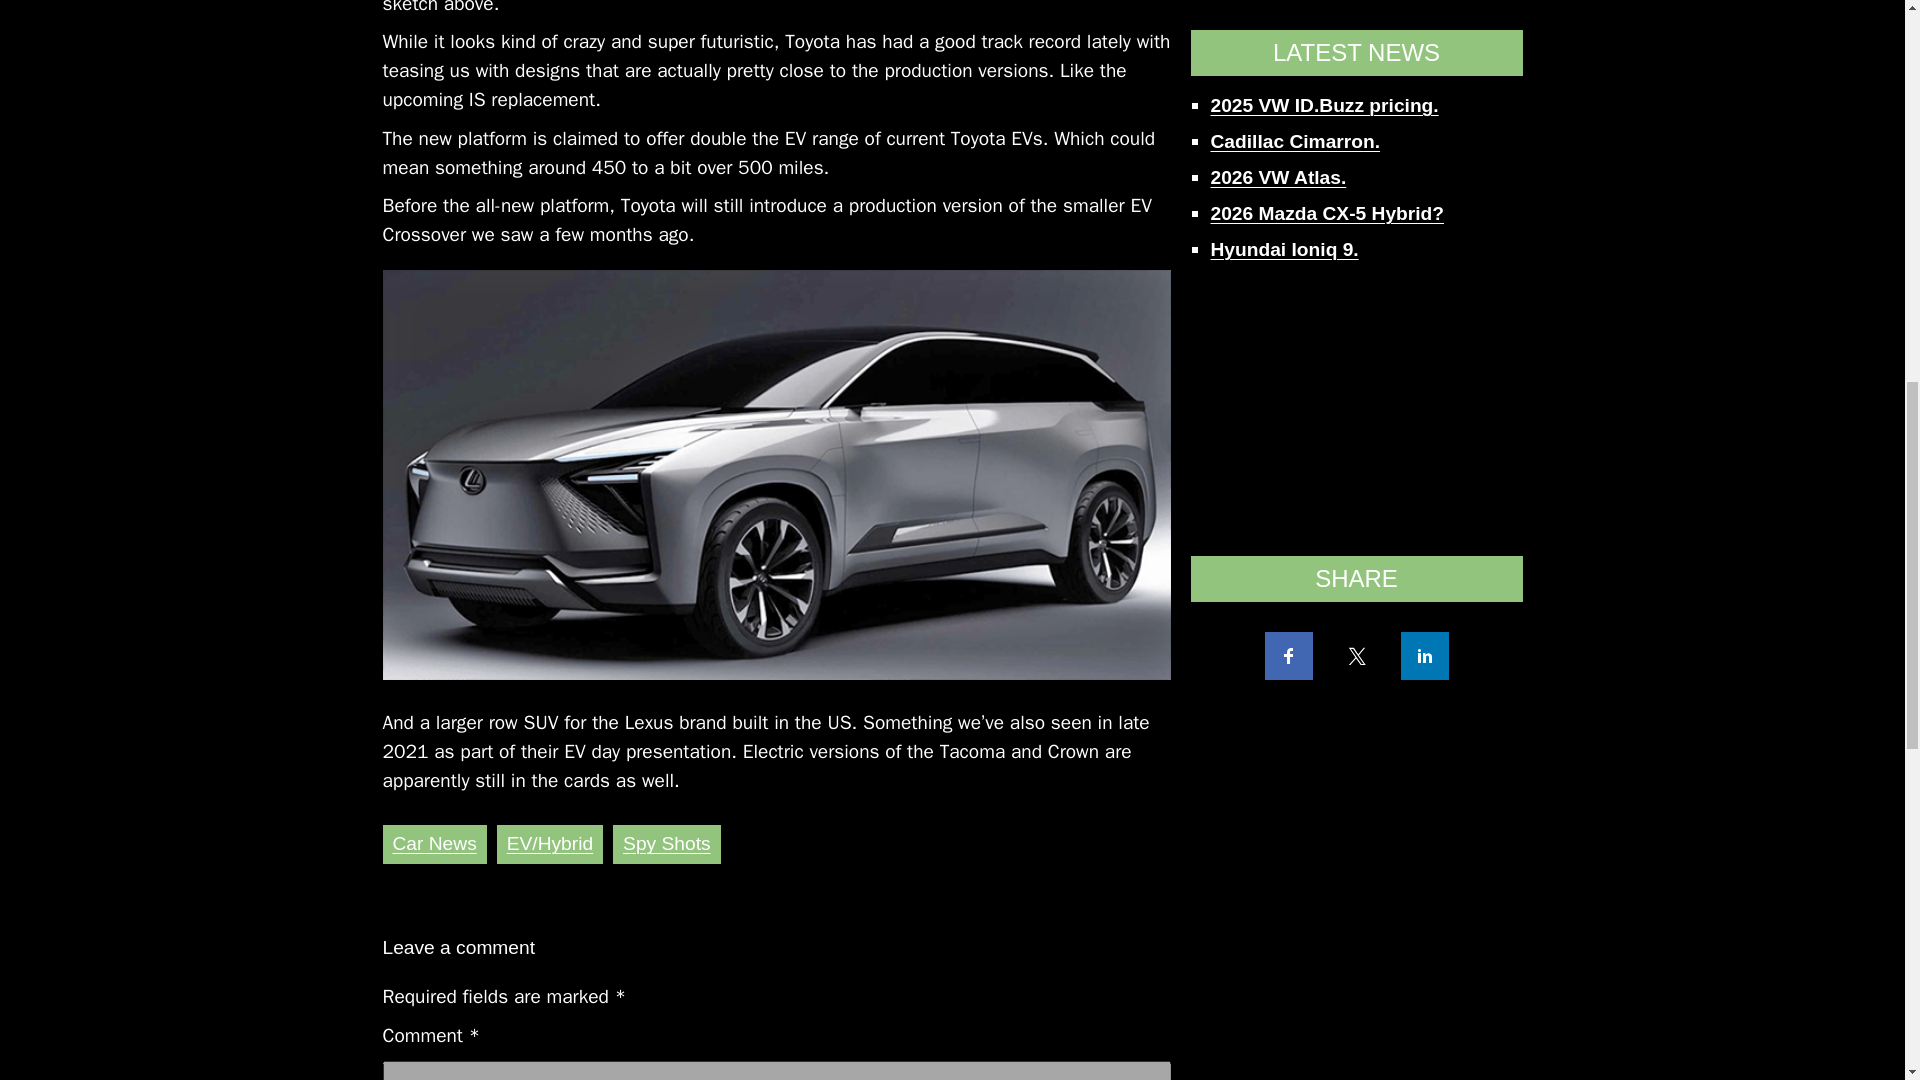 Image resolution: width=1920 pixels, height=1080 pixels. I want to click on Advertisement, so click(1356, 19).